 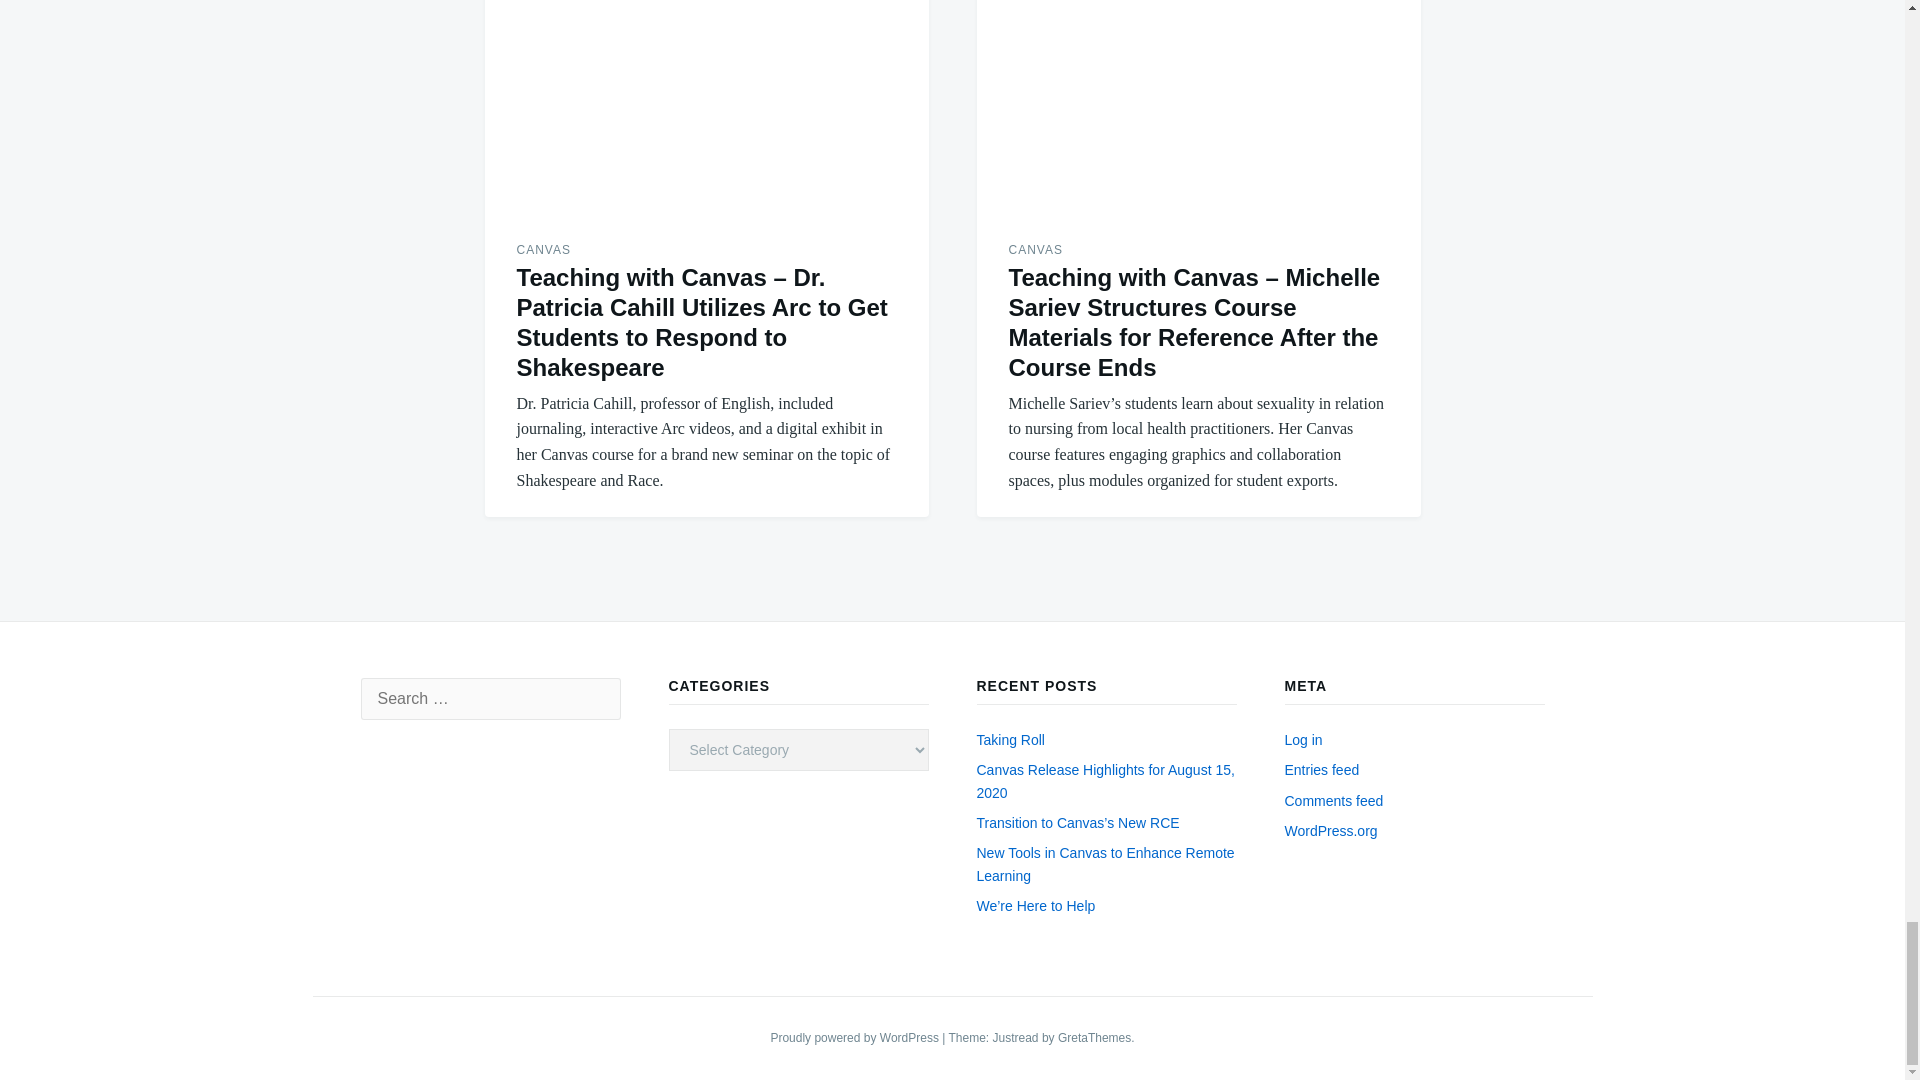 I want to click on Entries feed, so click(x=1322, y=770).